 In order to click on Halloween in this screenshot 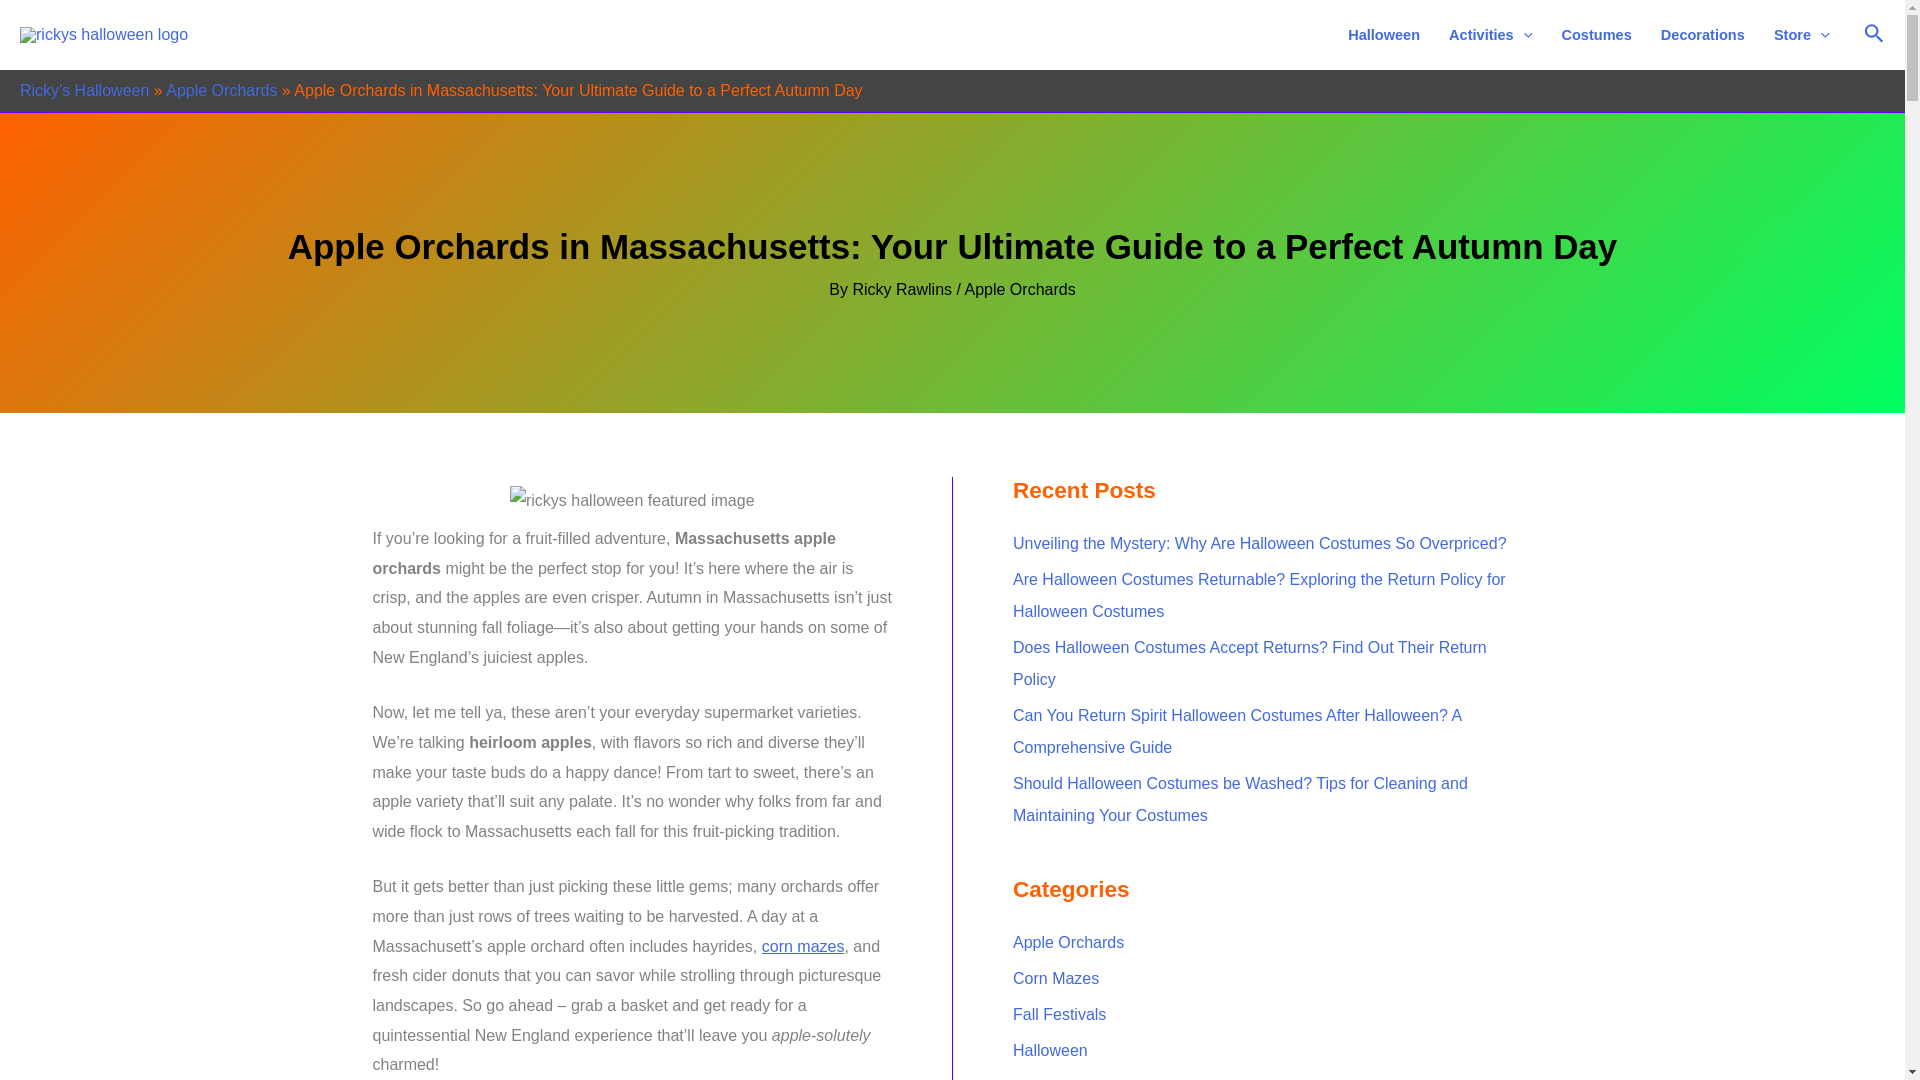, I will do `click(1384, 35)`.